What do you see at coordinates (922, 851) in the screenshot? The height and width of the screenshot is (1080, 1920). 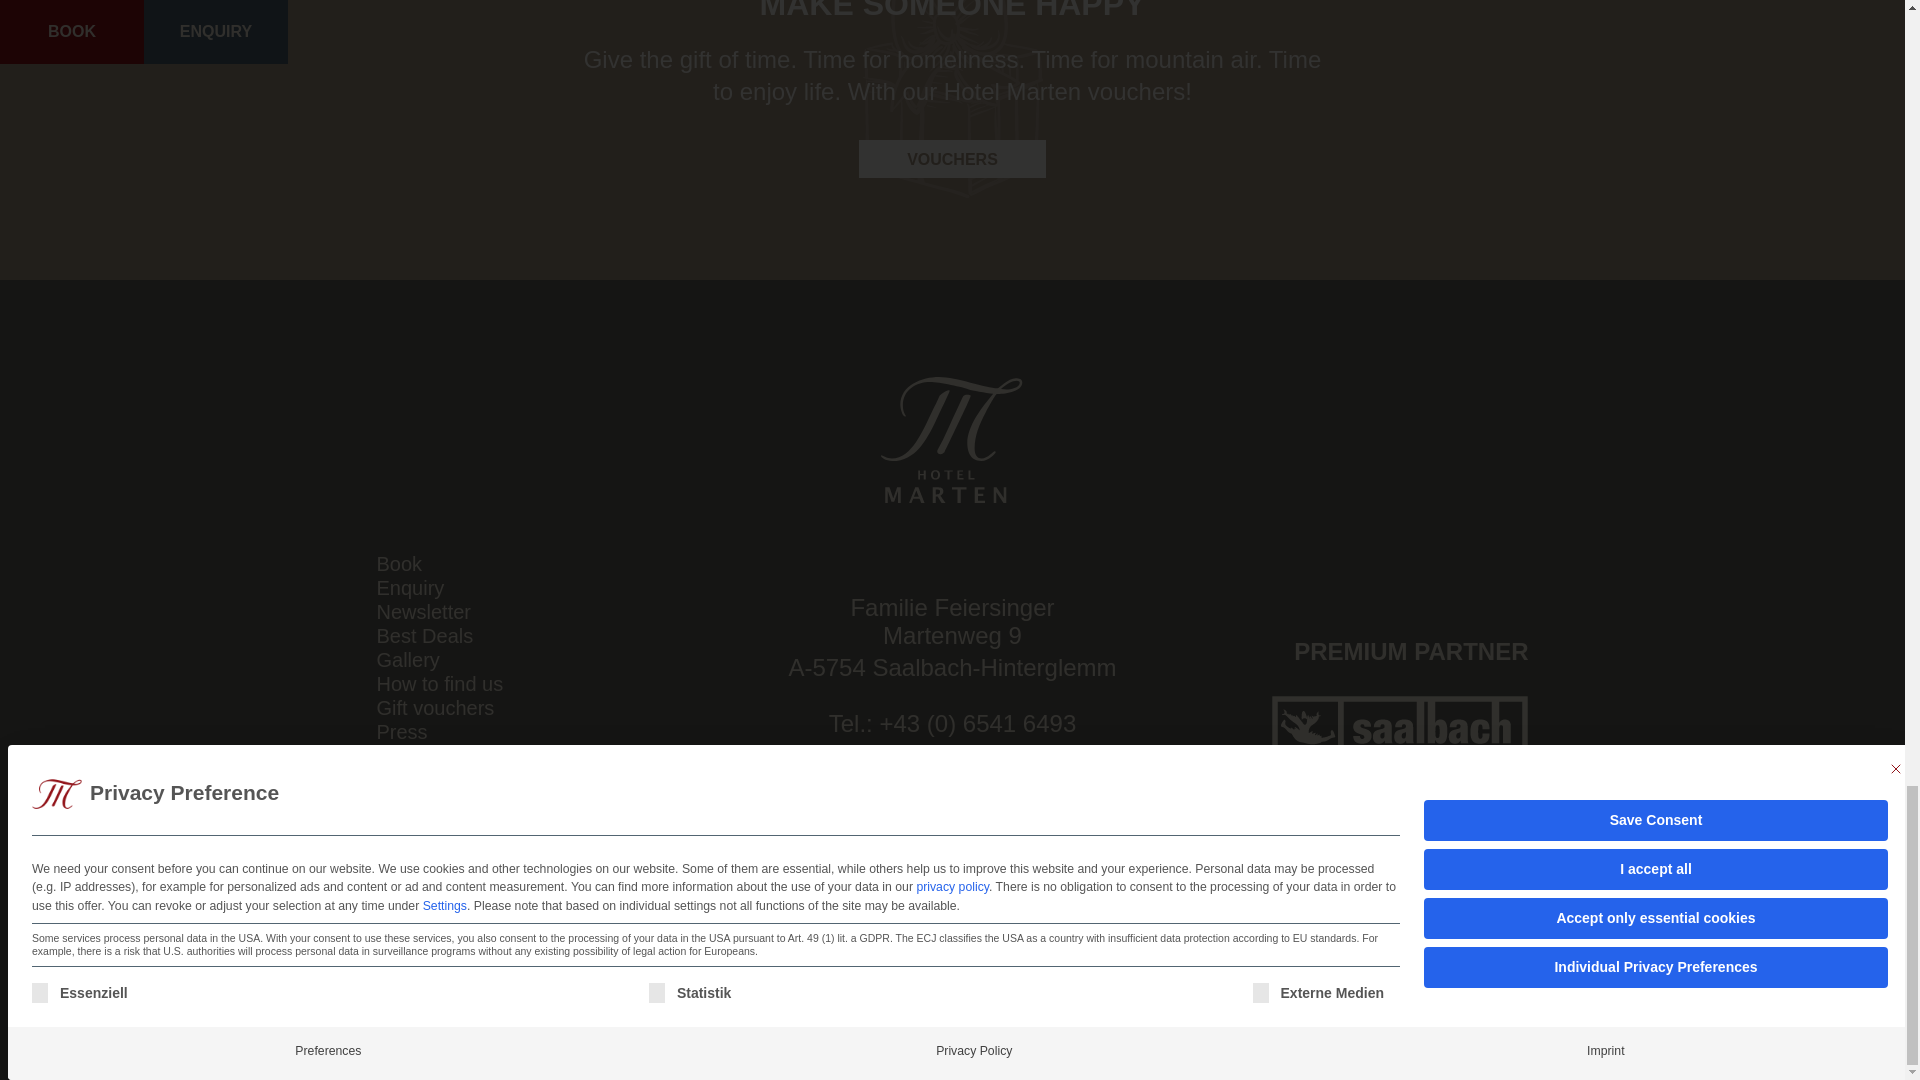 I see `Marten Instagram` at bounding box center [922, 851].